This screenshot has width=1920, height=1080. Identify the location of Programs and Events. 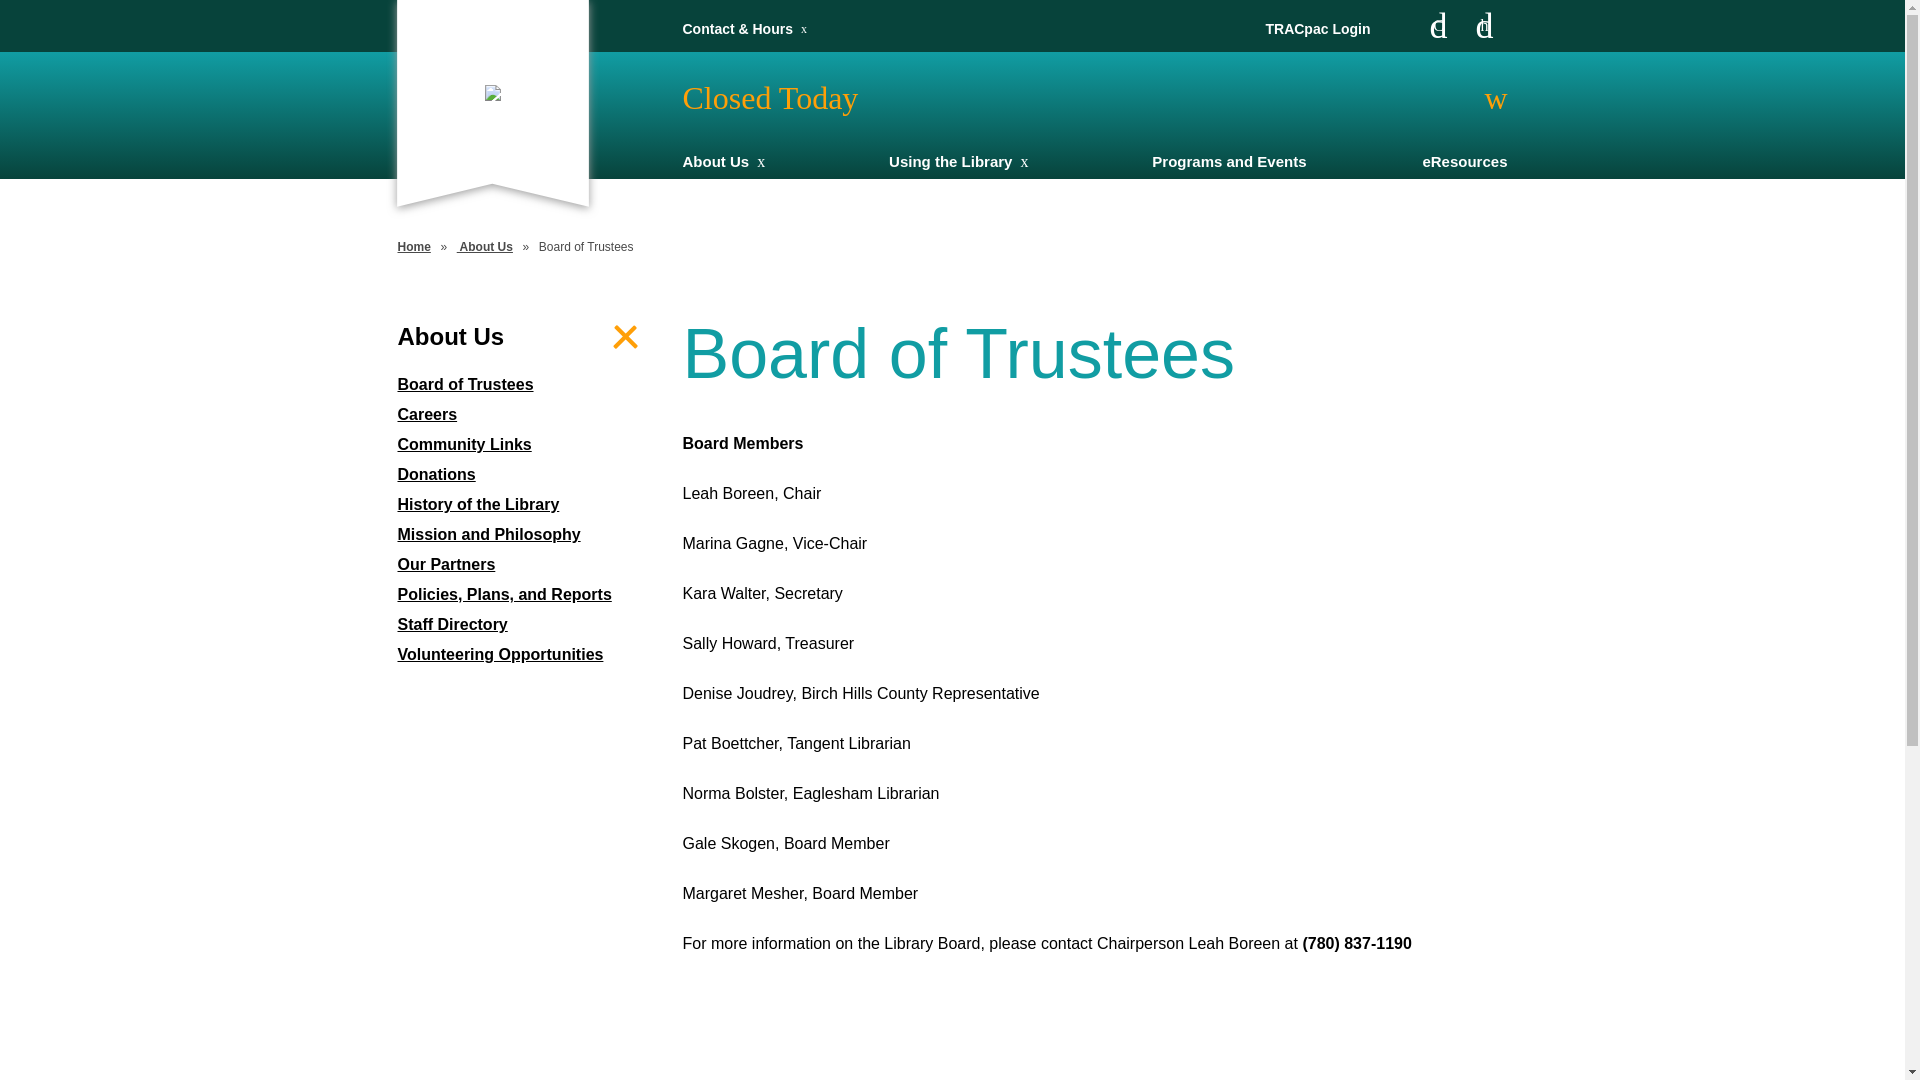
(1229, 162).